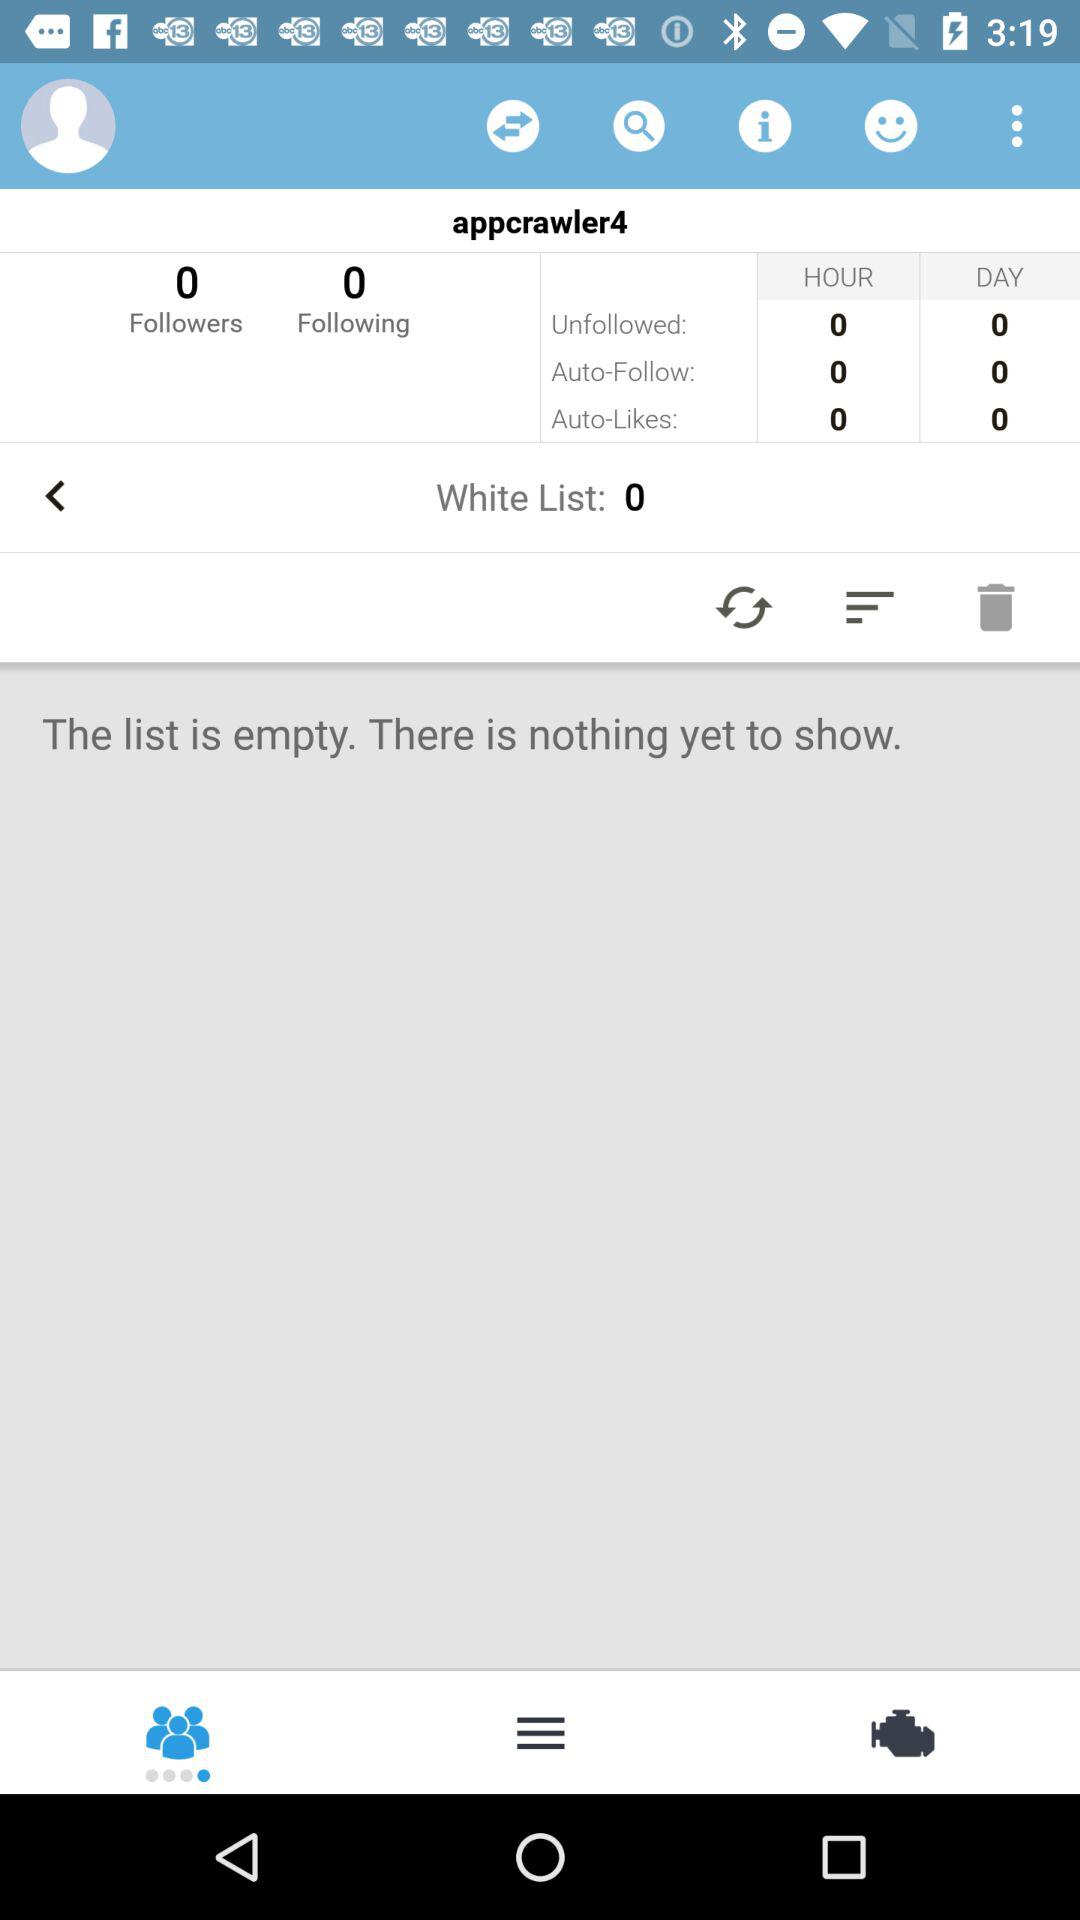  Describe the element at coordinates (513, 126) in the screenshot. I see `refresh area` at that location.